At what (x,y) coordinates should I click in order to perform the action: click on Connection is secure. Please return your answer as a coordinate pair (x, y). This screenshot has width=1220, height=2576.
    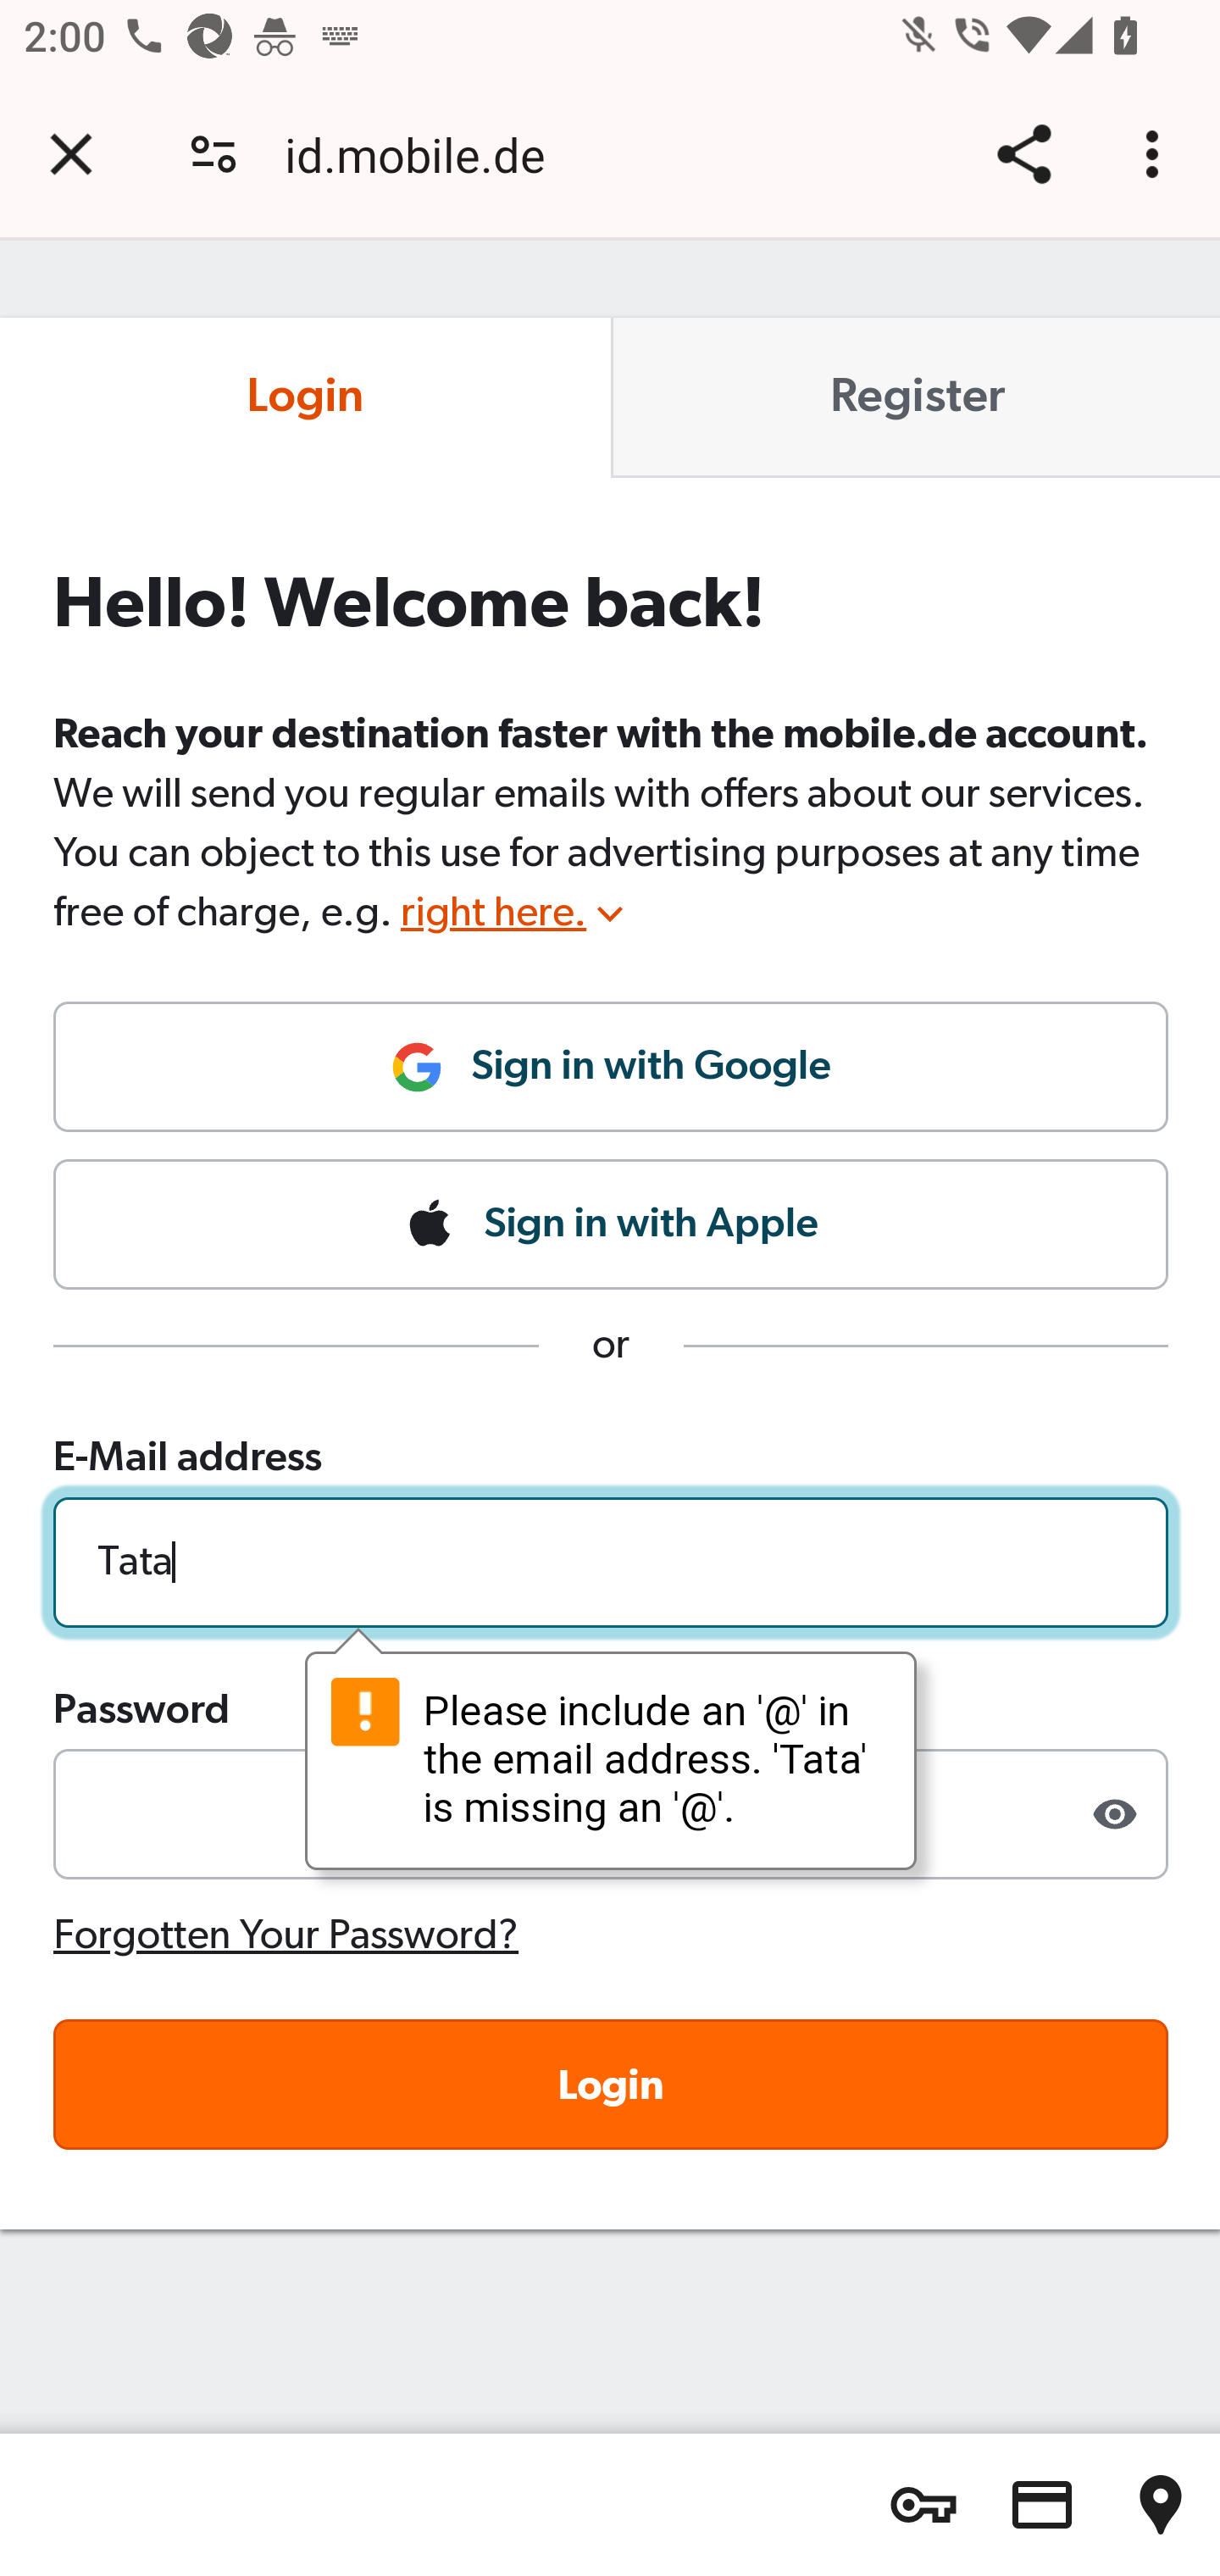
    Looking at the image, I should click on (213, 154).